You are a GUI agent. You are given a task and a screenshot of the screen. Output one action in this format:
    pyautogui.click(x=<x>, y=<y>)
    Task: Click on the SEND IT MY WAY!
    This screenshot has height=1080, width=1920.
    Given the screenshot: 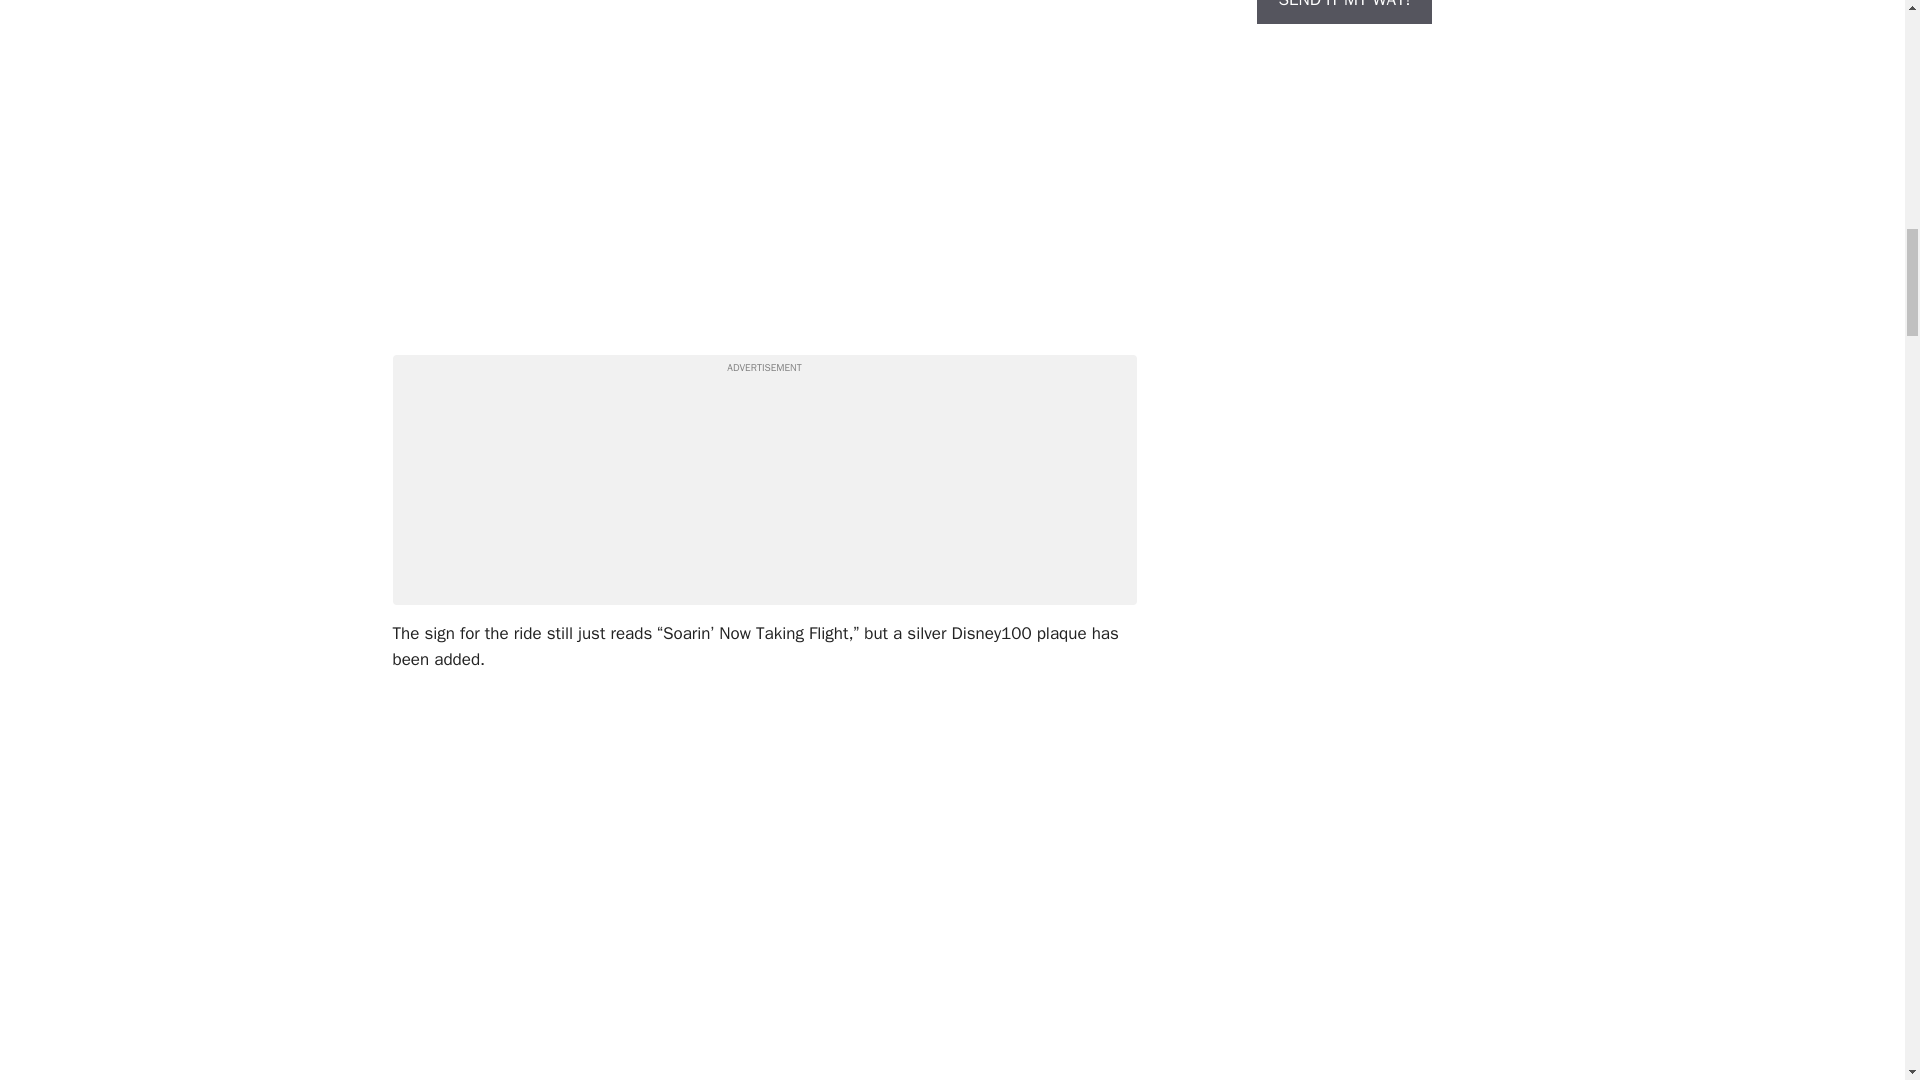 What is the action you would take?
    pyautogui.click(x=1344, y=44)
    